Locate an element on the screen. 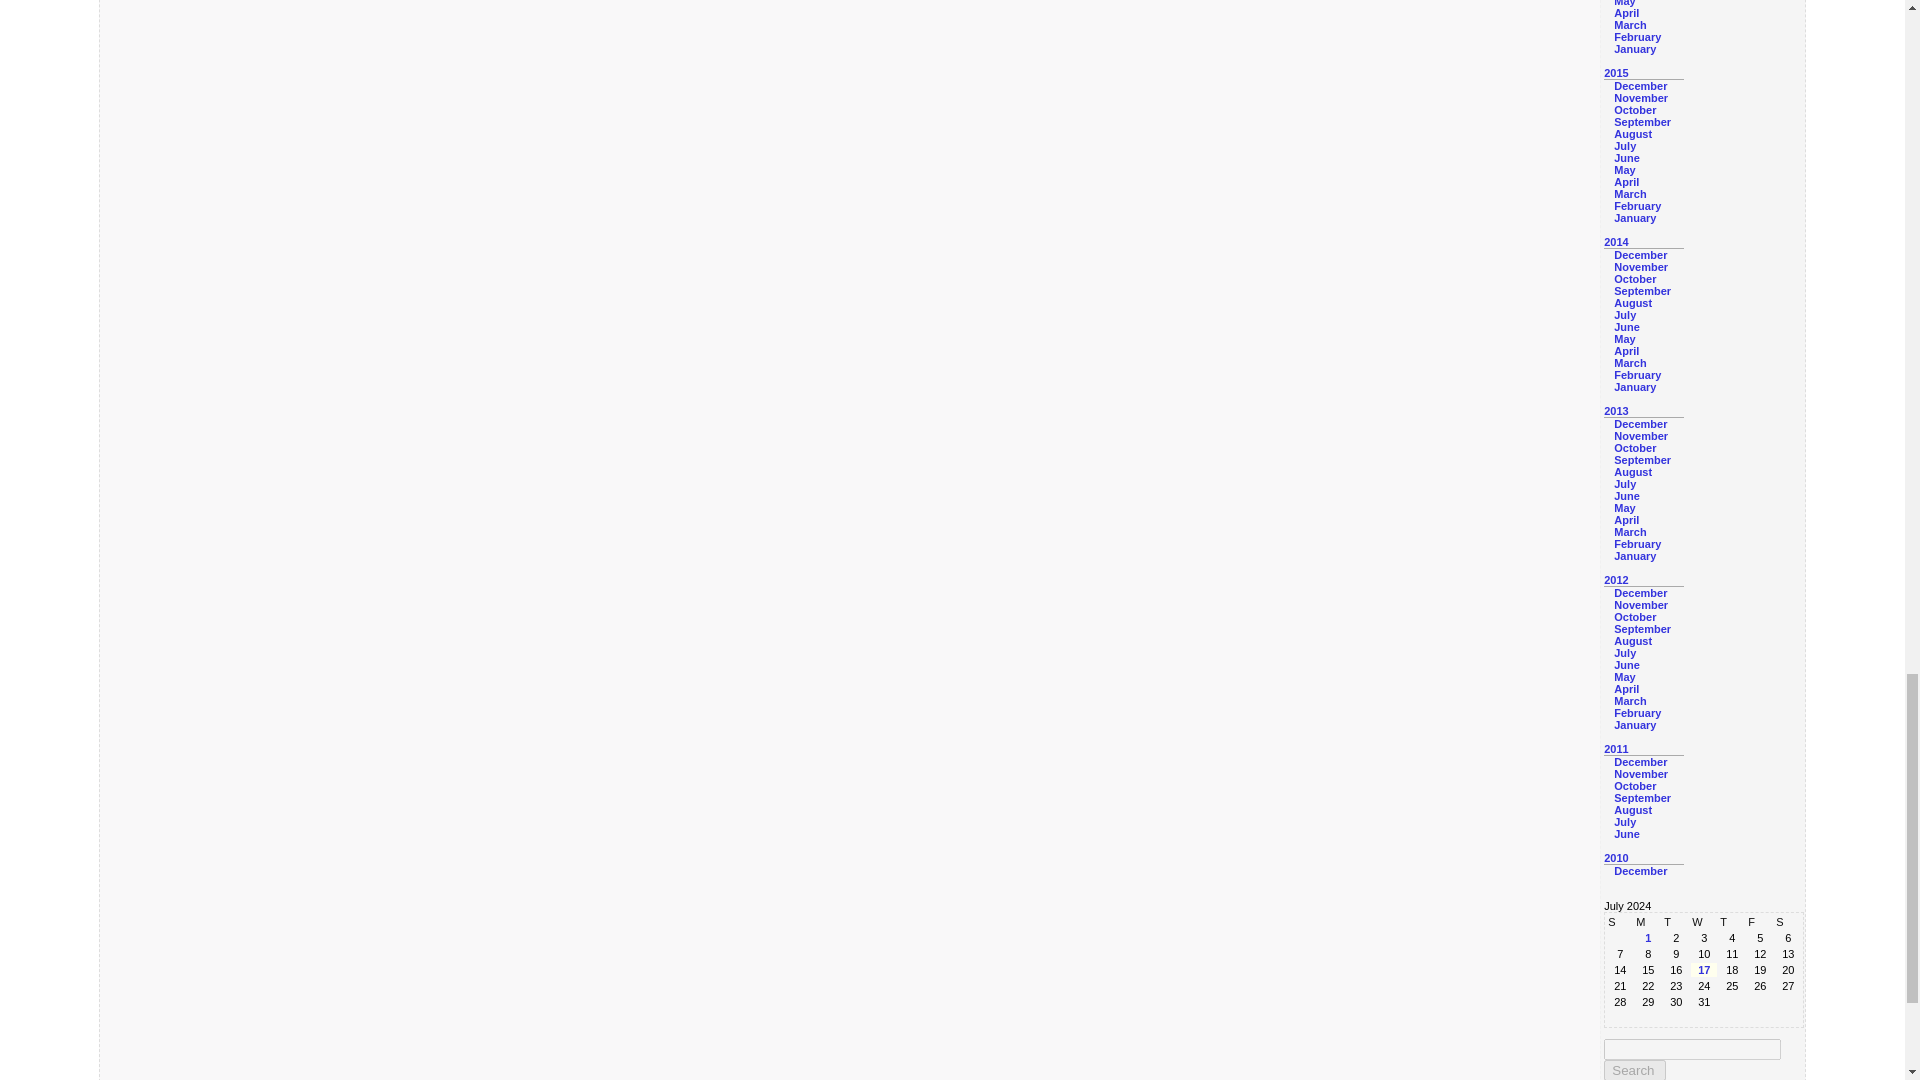  Tuesday is located at coordinates (1676, 921).